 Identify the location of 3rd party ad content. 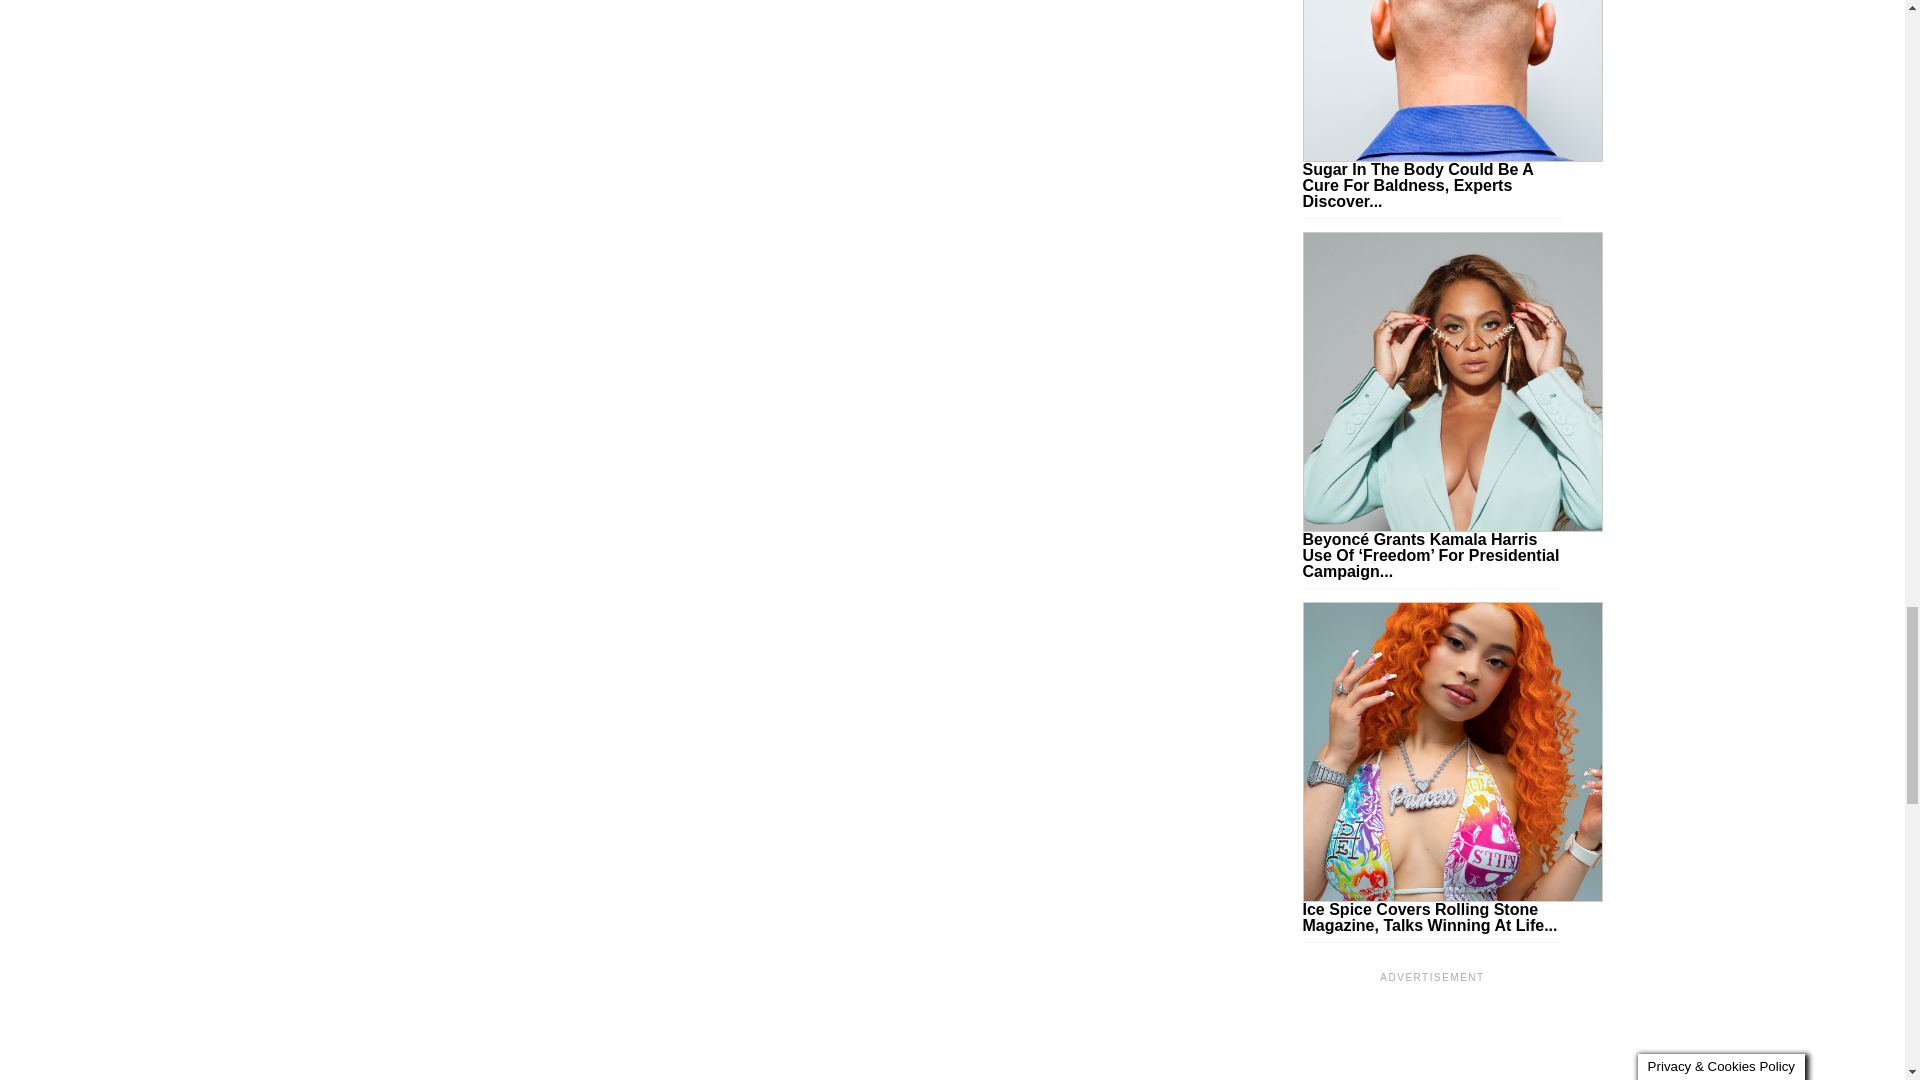
(1432, 1033).